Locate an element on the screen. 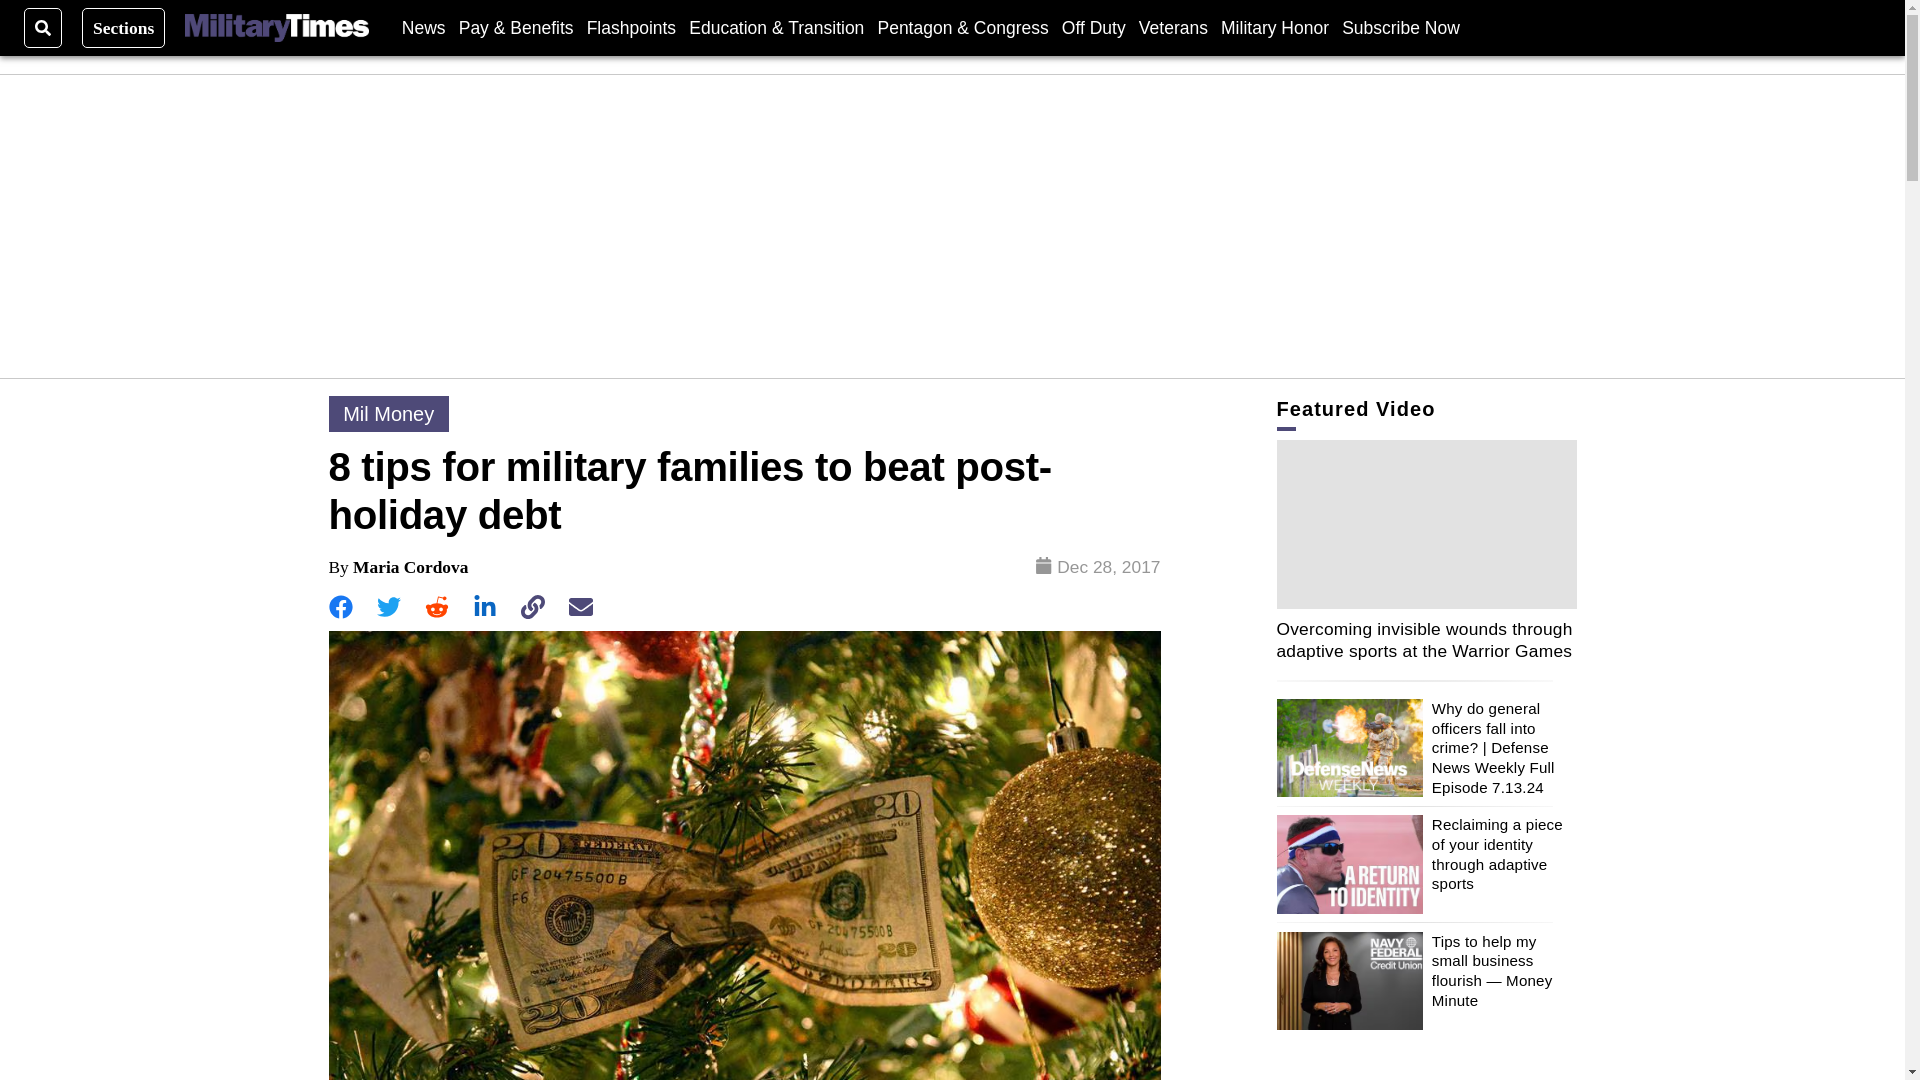 The height and width of the screenshot is (1080, 1920). Flashpoints is located at coordinates (632, 27).